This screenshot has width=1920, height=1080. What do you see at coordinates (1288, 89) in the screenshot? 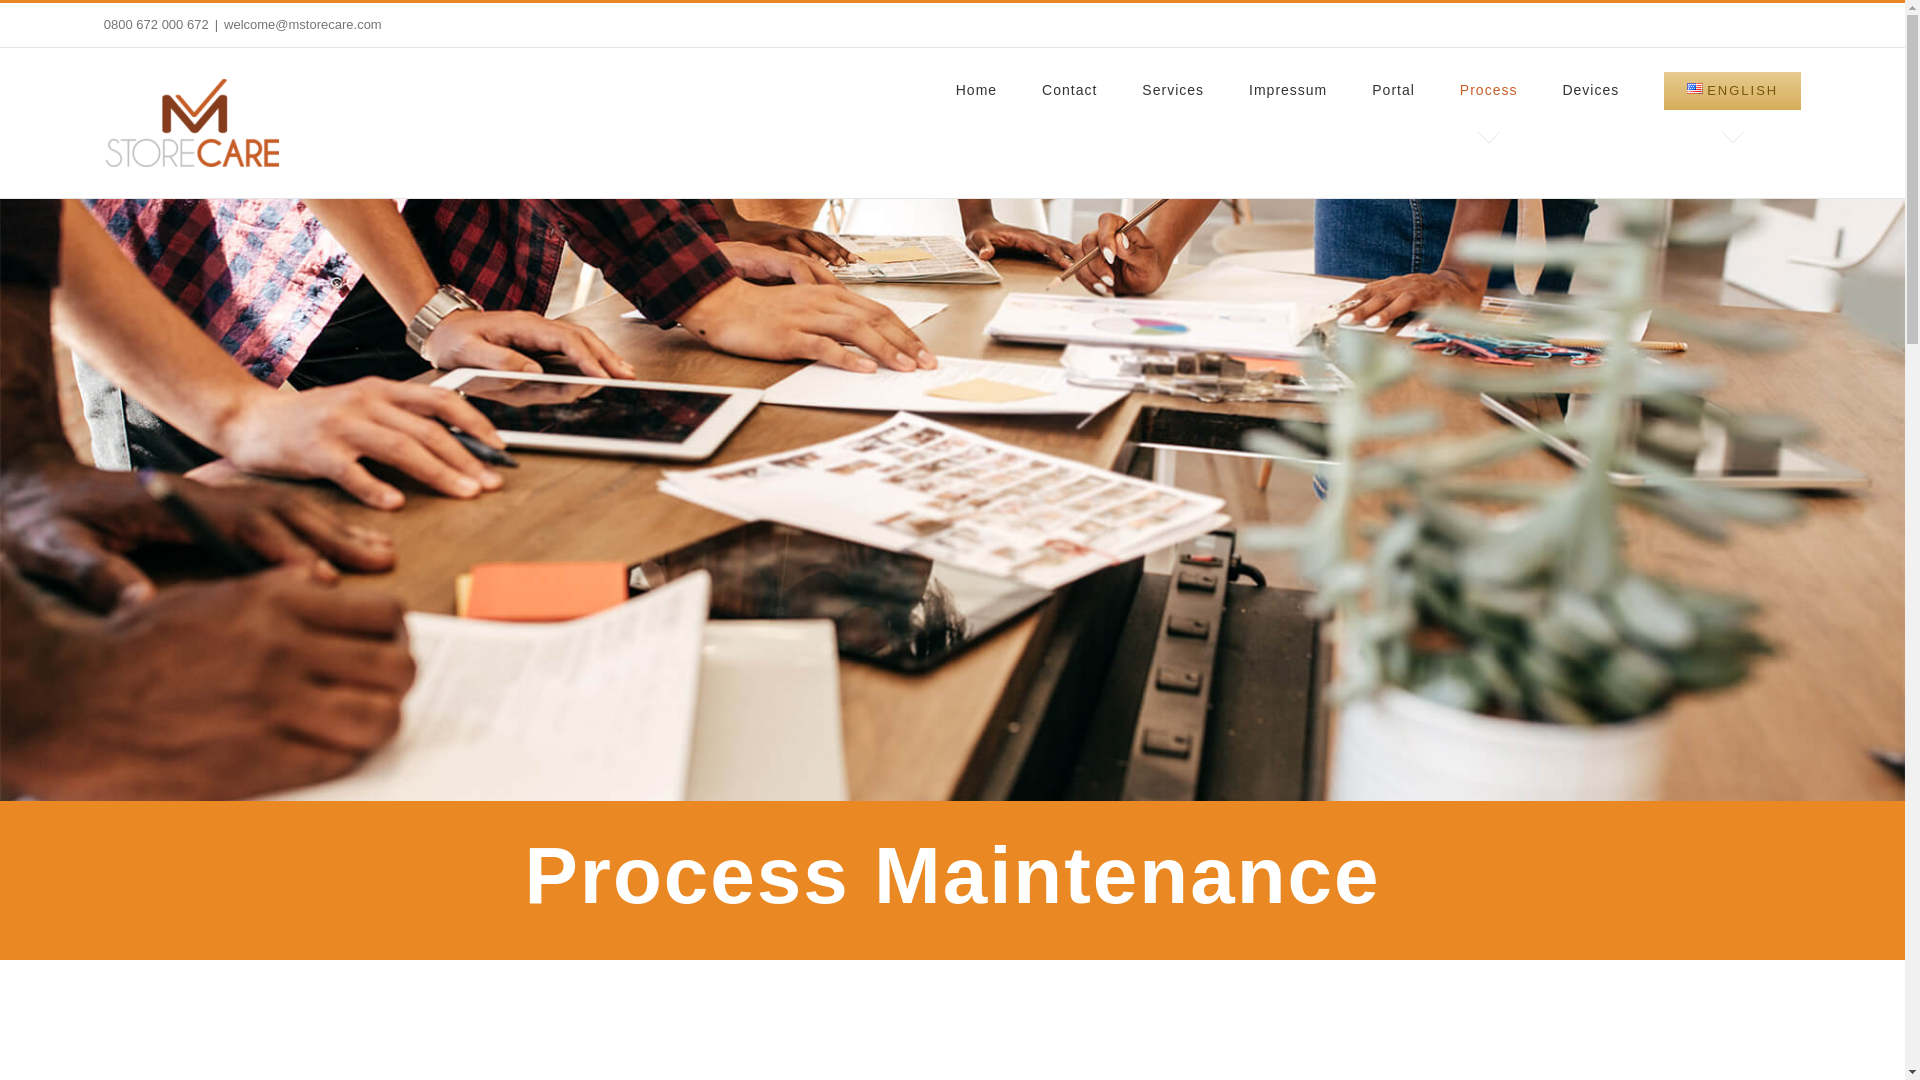
I see `Impressum` at bounding box center [1288, 89].